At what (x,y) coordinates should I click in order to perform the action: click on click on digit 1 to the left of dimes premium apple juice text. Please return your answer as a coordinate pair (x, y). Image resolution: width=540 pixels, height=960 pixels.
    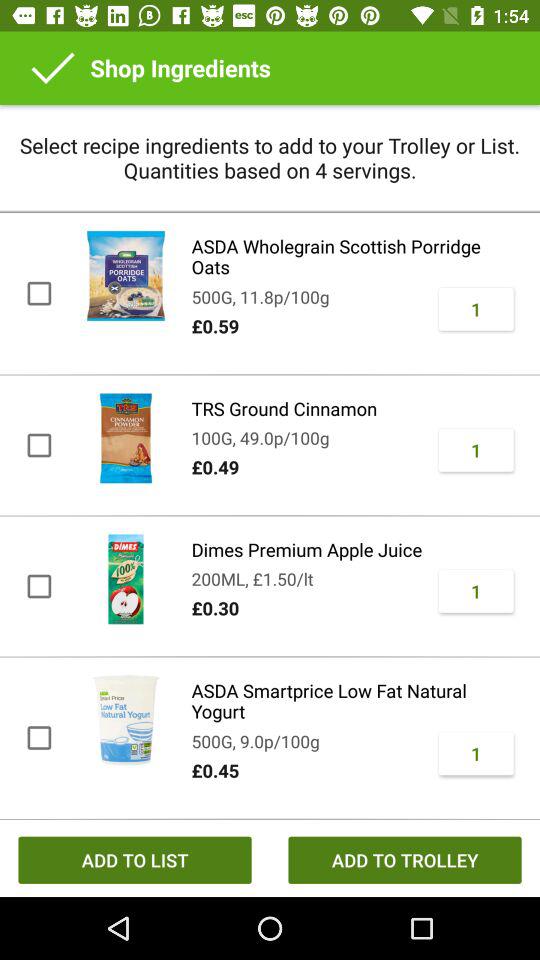
    Looking at the image, I should click on (476, 591).